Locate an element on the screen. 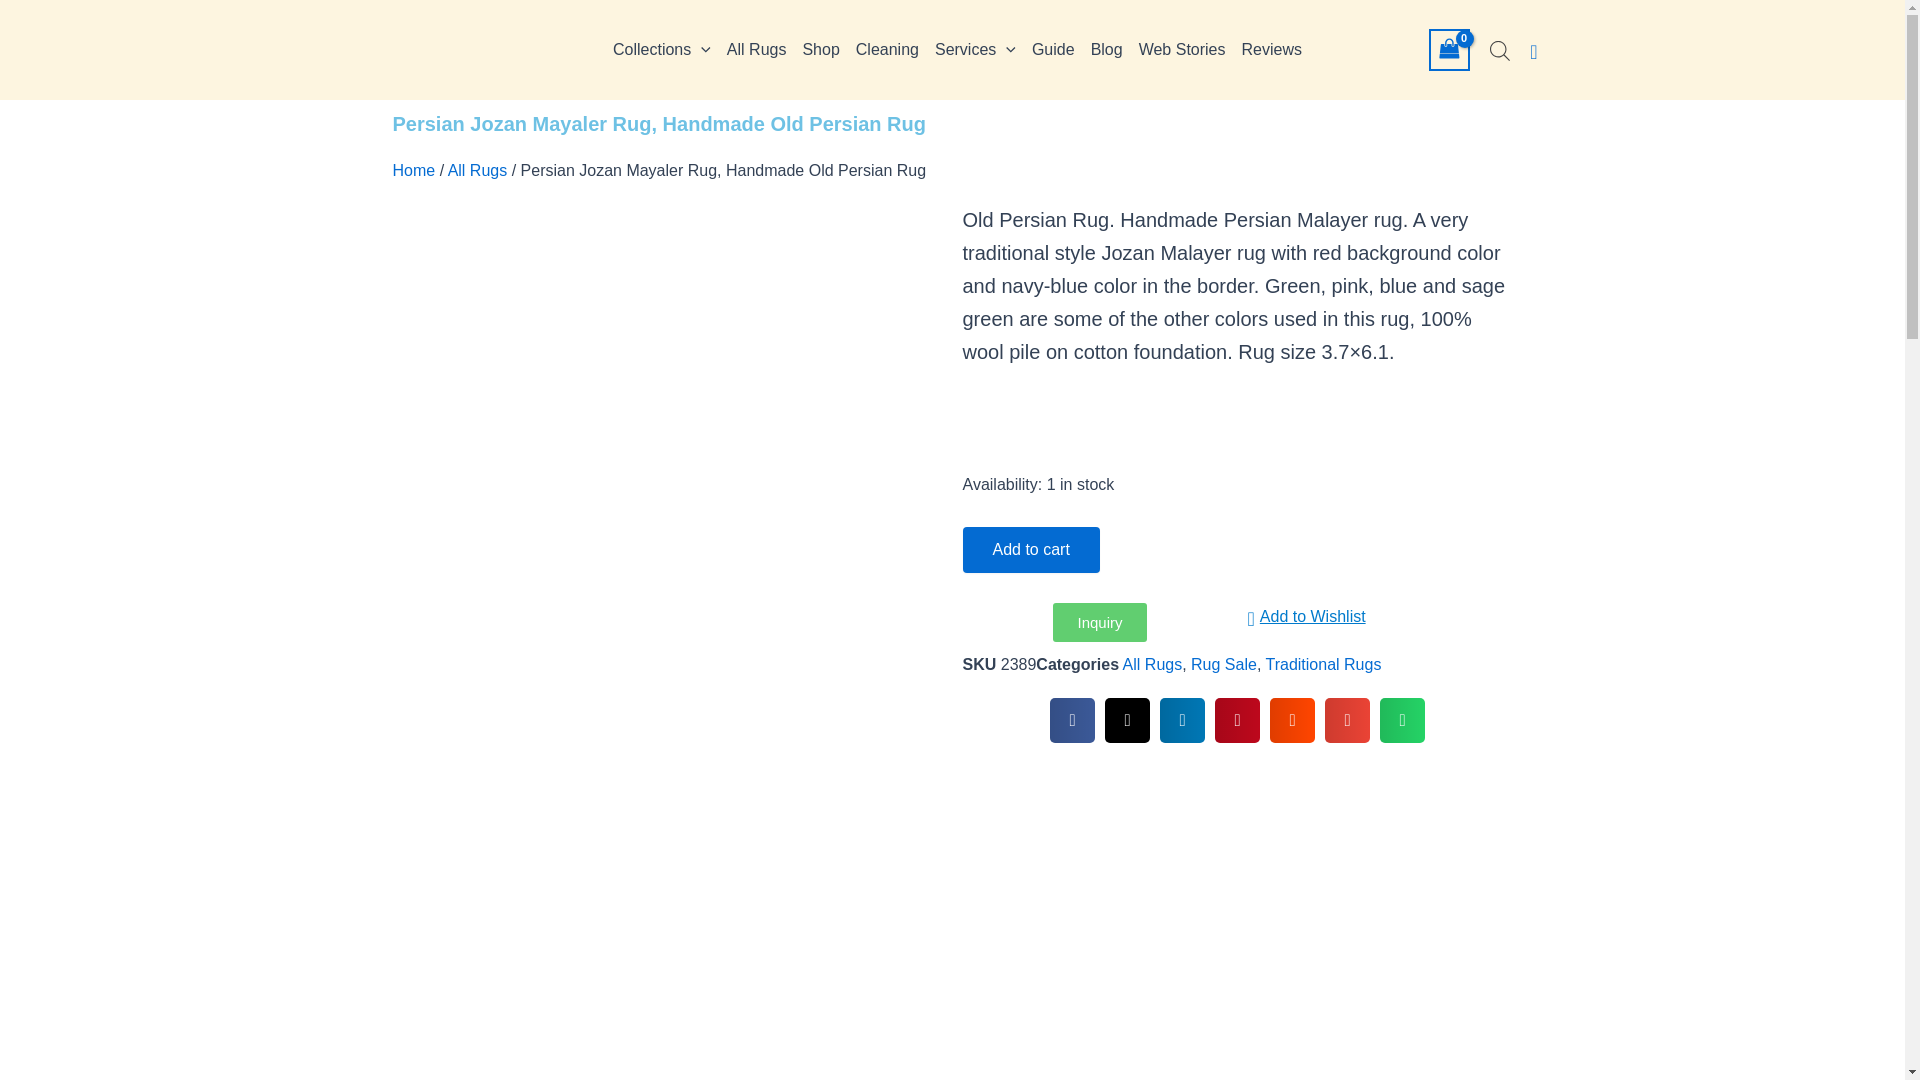  All Rugs is located at coordinates (756, 49).